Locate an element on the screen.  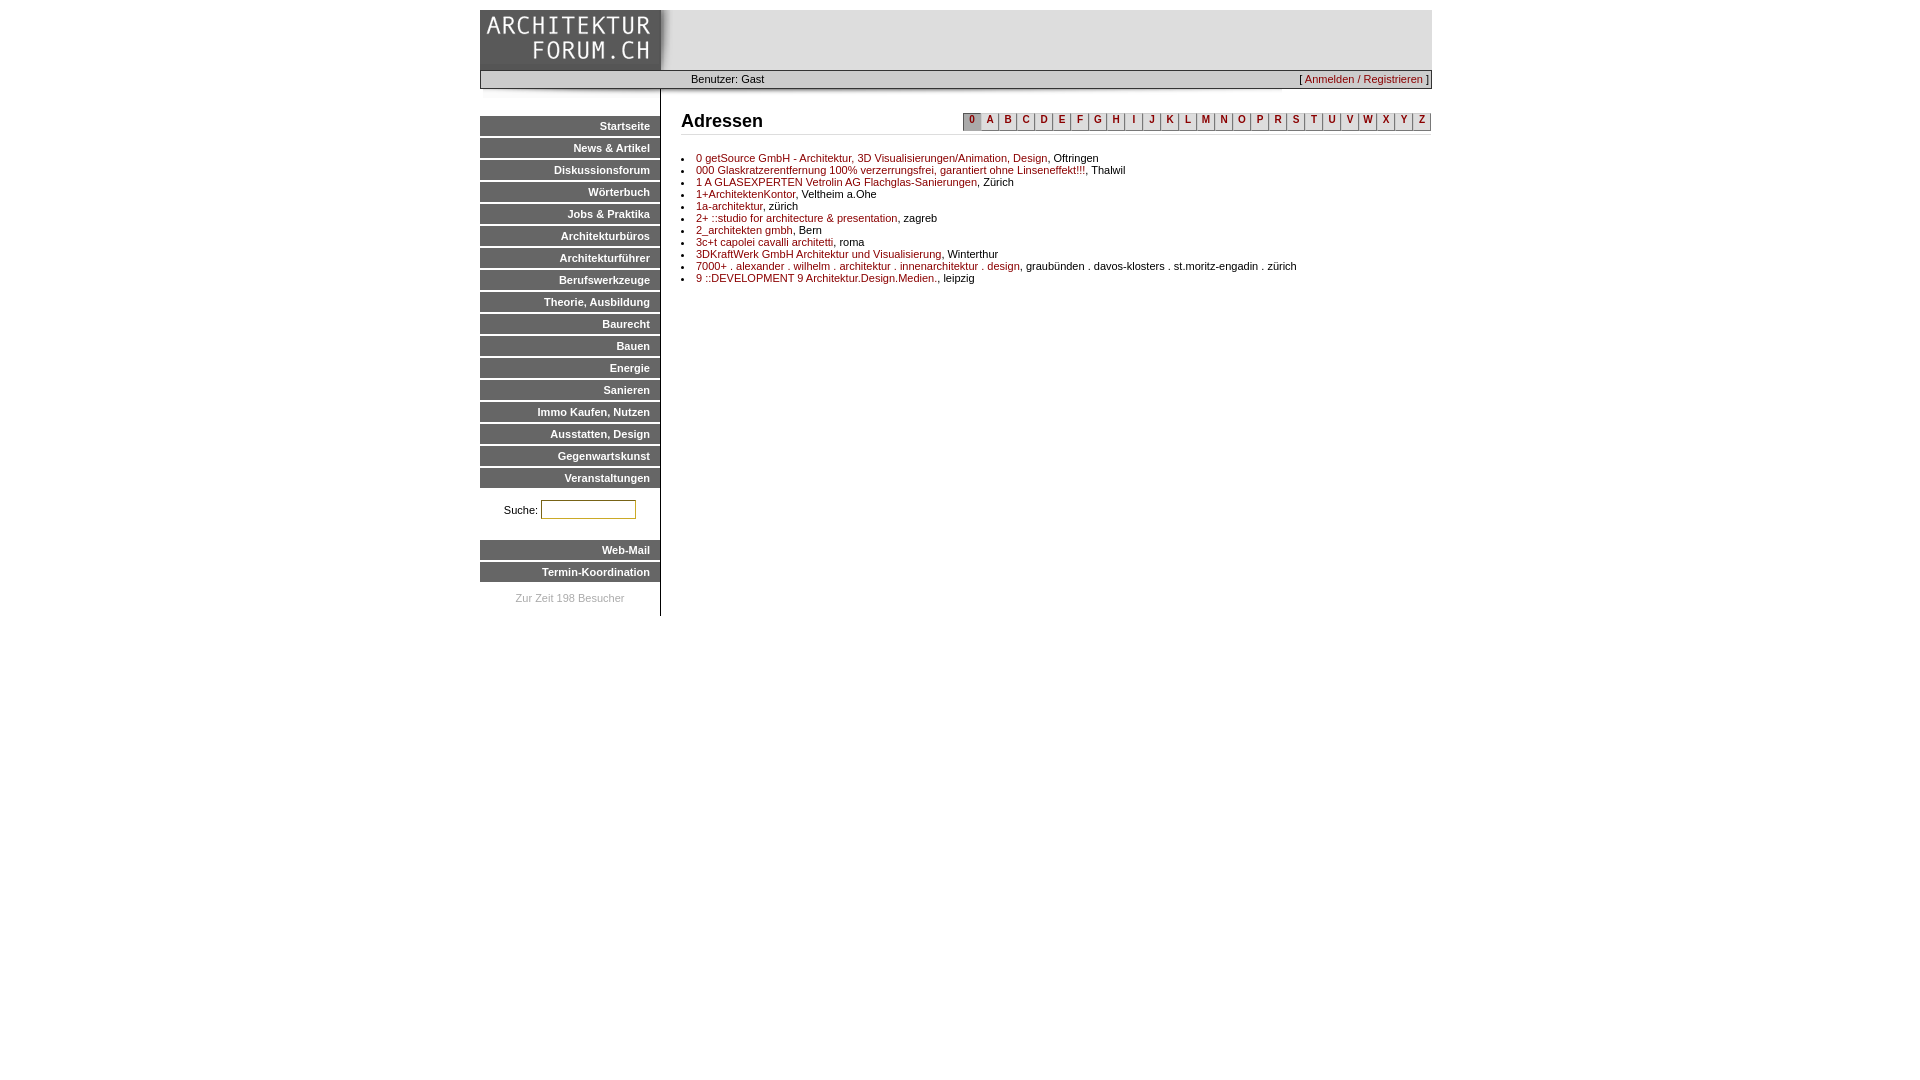
Diskussionsforum is located at coordinates (570, 170).